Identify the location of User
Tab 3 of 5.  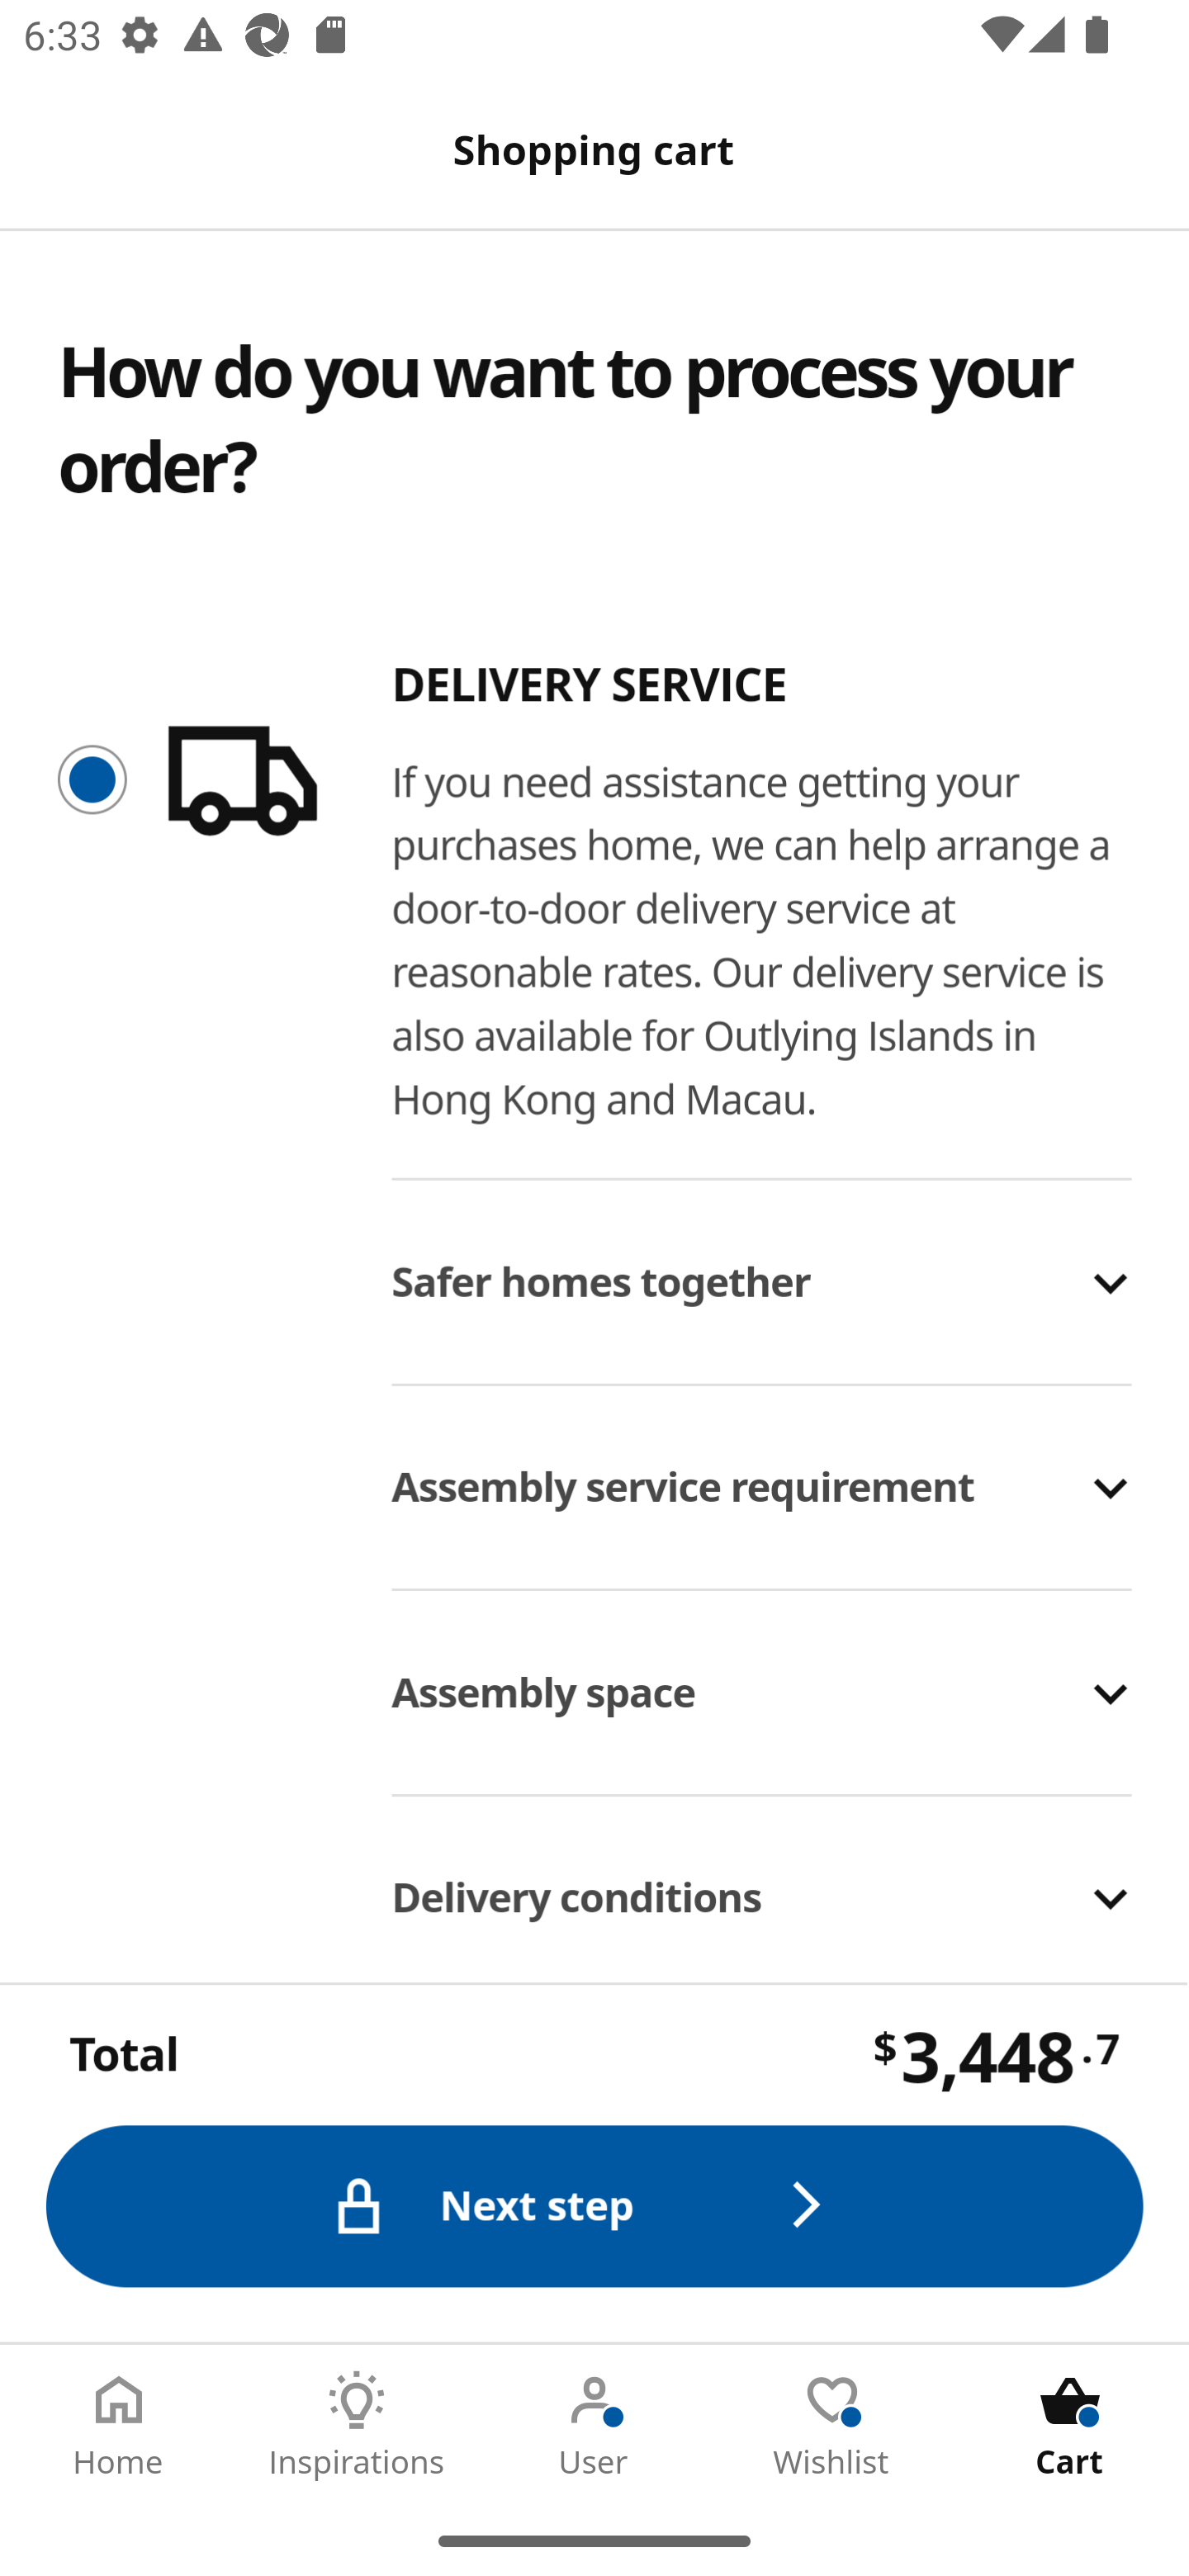
(594, 2425).